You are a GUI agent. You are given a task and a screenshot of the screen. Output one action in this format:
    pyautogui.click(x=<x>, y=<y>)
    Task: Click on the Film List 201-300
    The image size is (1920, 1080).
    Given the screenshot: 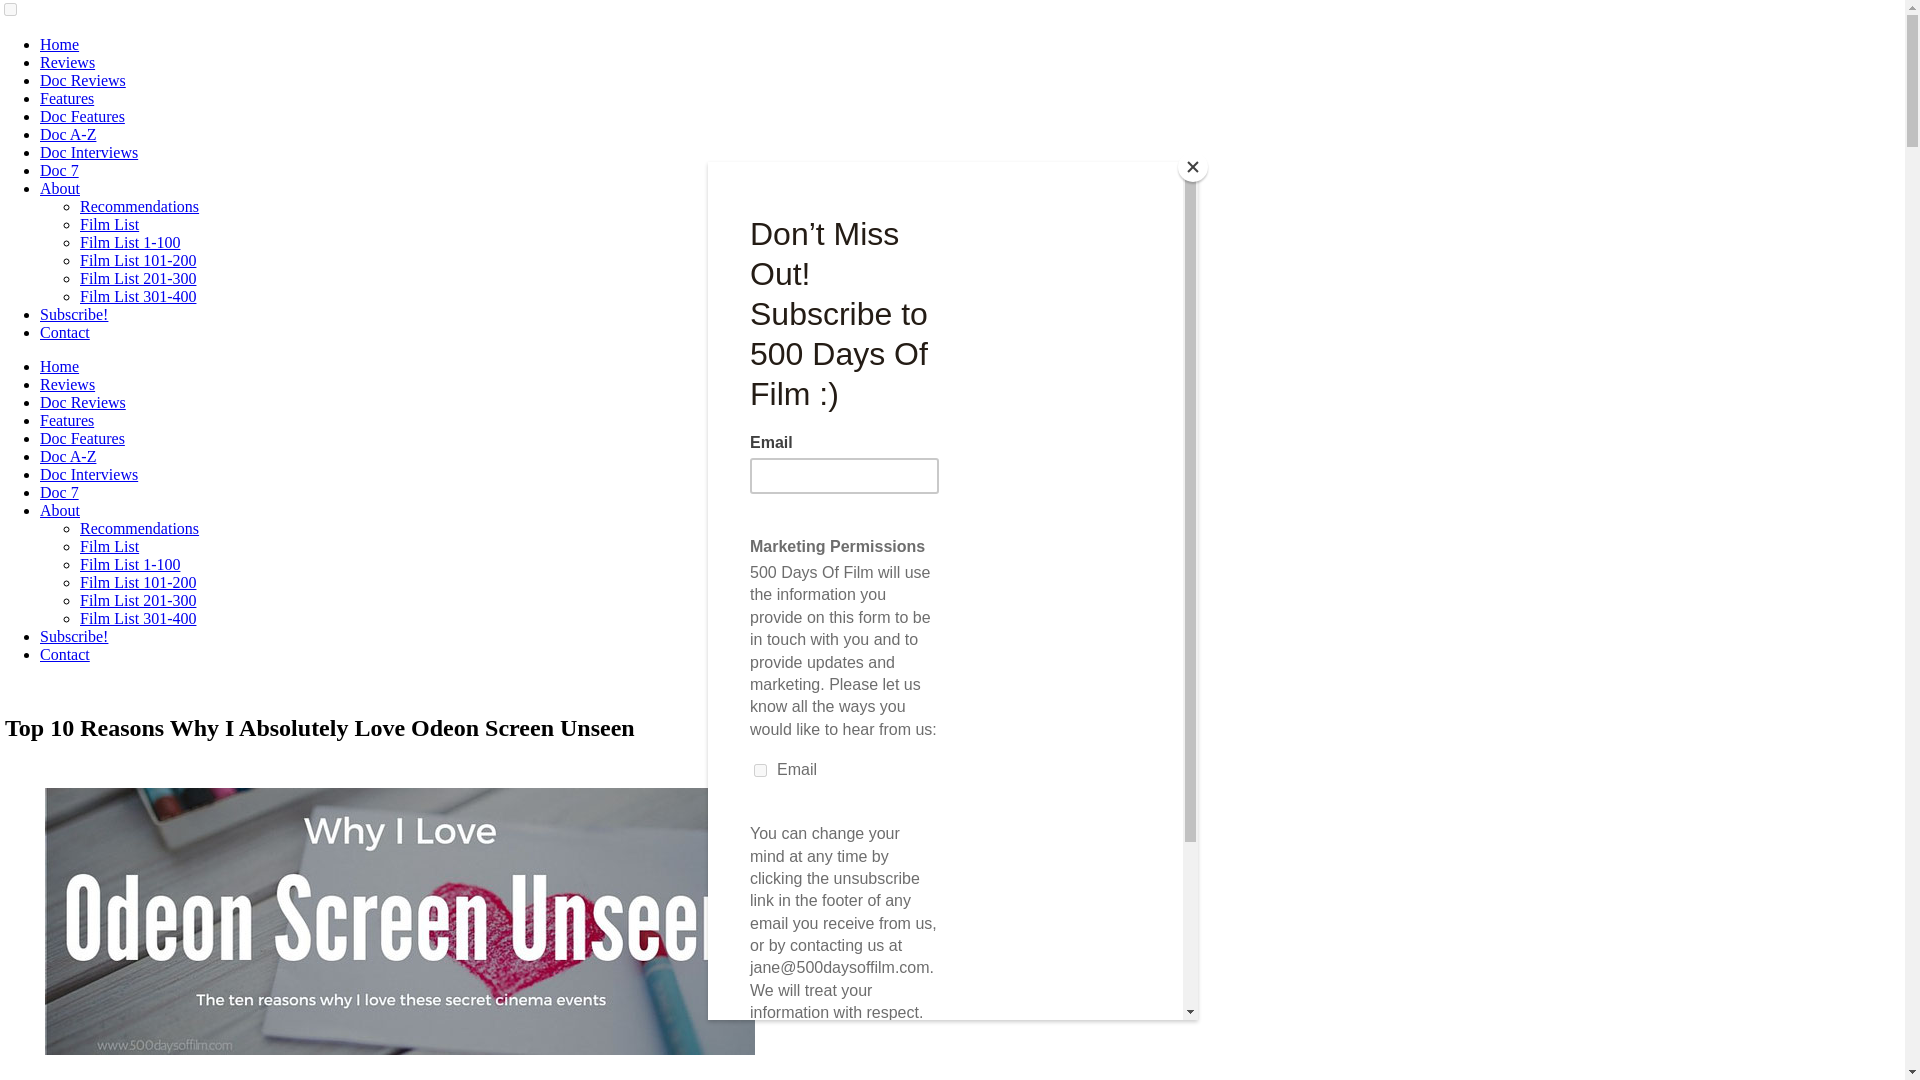 What is the action you would take?
    pyautogui.click(x=138, y=278)
    